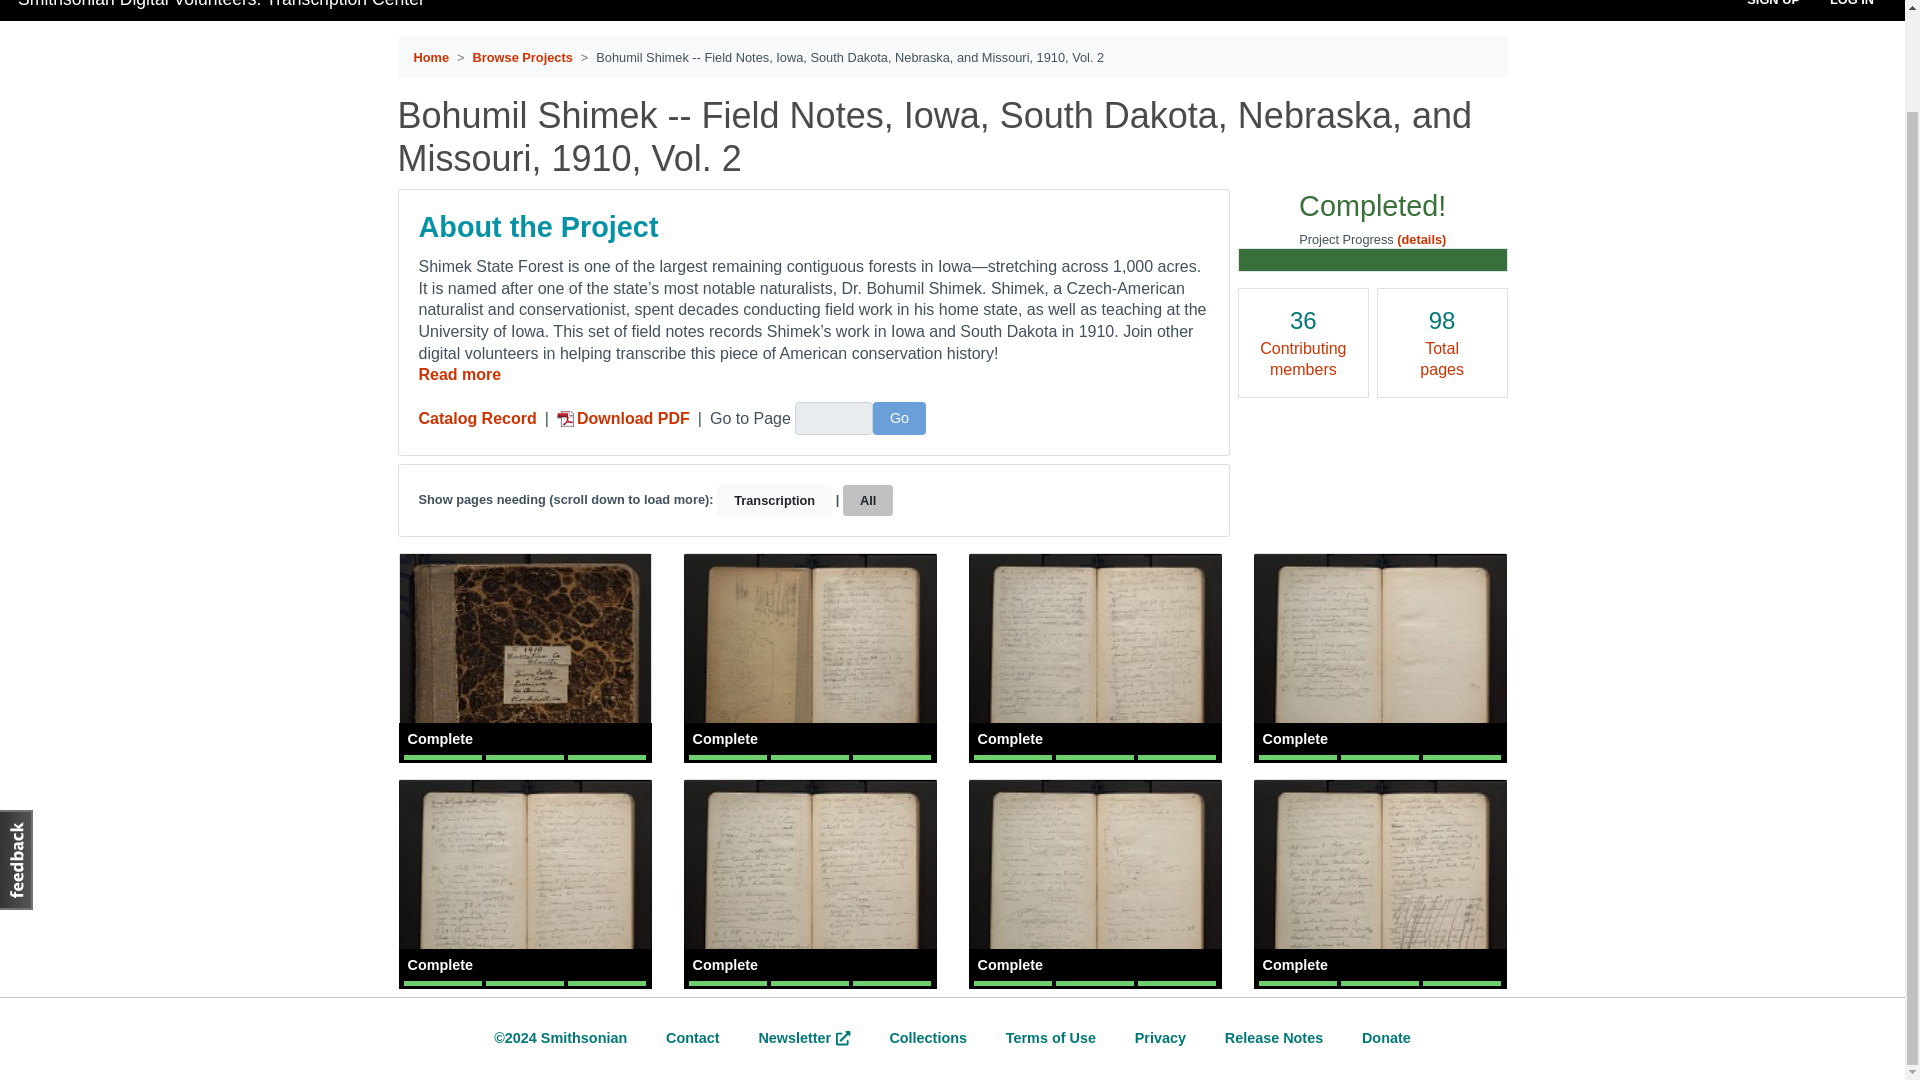  What do you see at coordinates (460, 374) in the screenshot?
I see `Read more` at bounding box center [460, 374].